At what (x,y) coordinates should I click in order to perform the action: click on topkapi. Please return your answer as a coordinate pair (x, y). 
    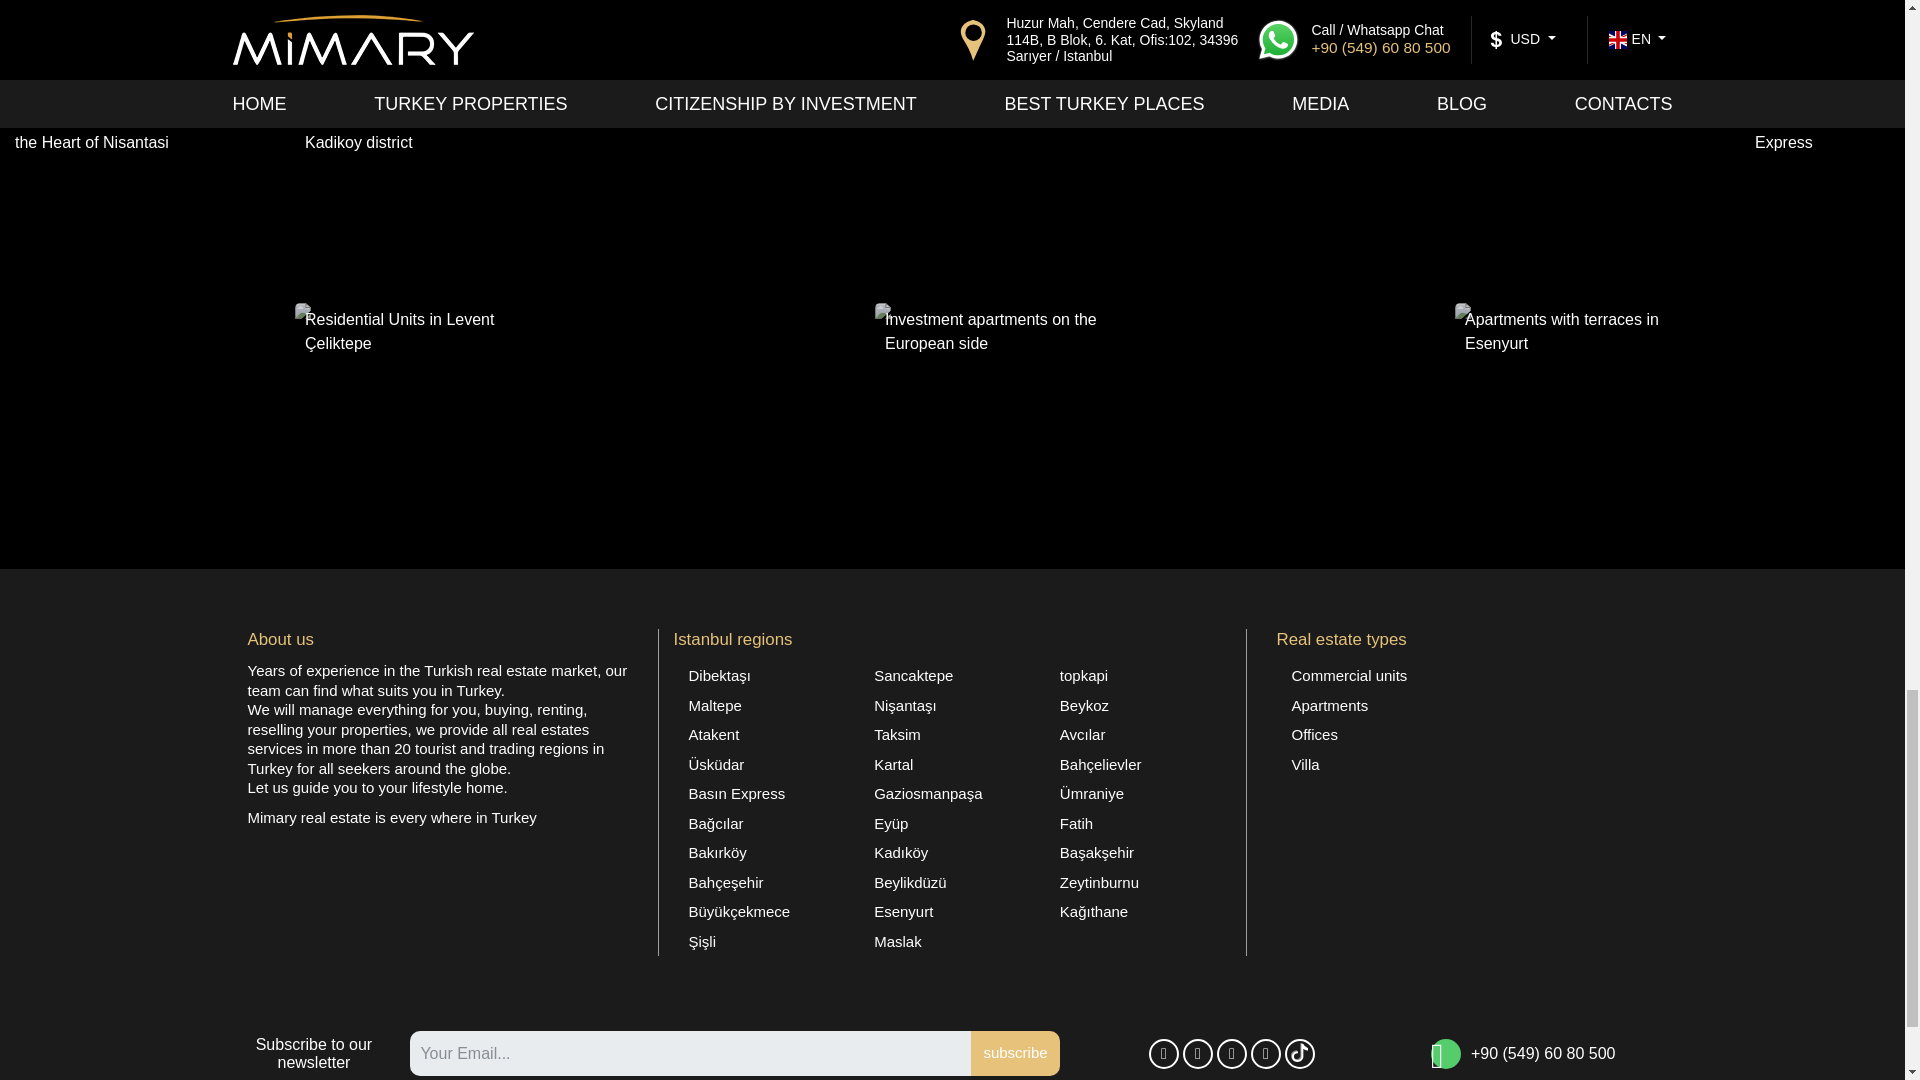
    Looking at the image, I should click on (1137, 676).